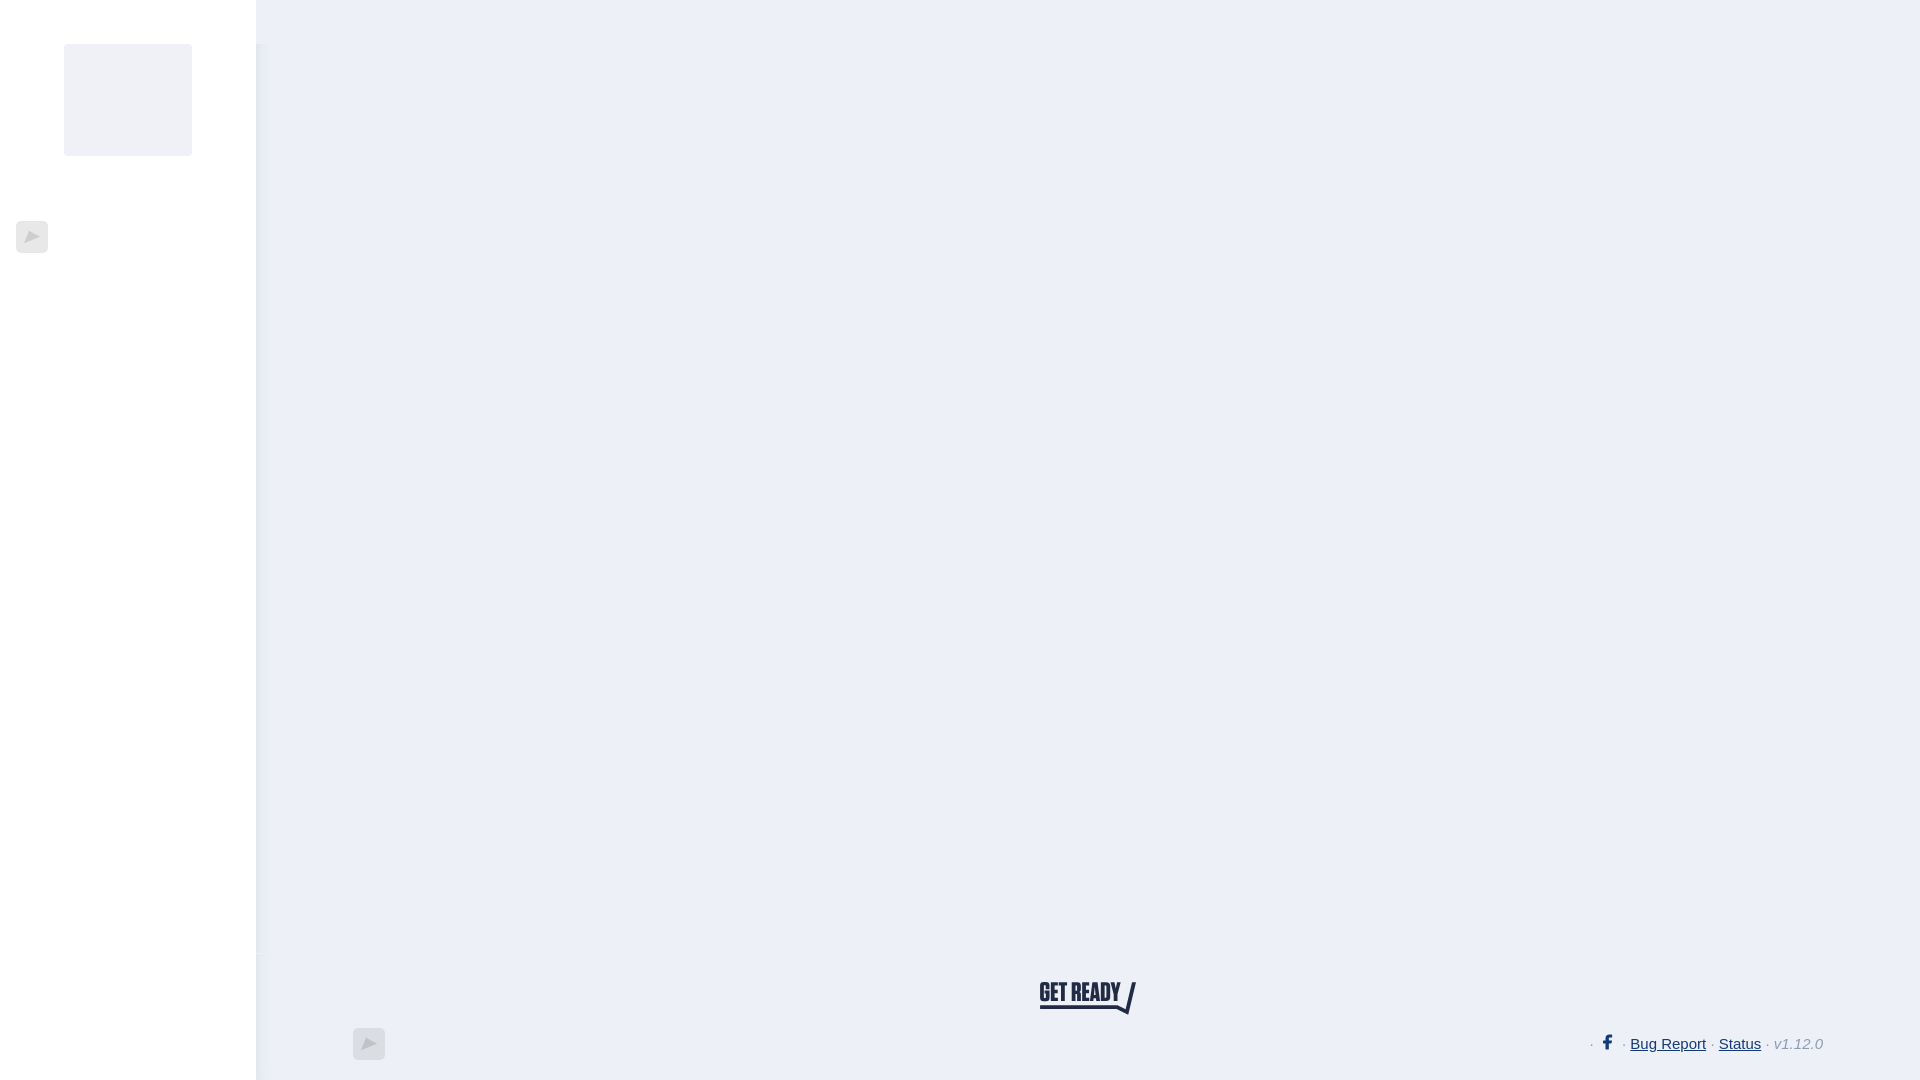 Image resolution: width=1920 pixels, height=1080 pixels. Describe the element at coordinates (1740, 1042) in the screenshot. I see `View status of various Disaster Dashboard services` at that location.